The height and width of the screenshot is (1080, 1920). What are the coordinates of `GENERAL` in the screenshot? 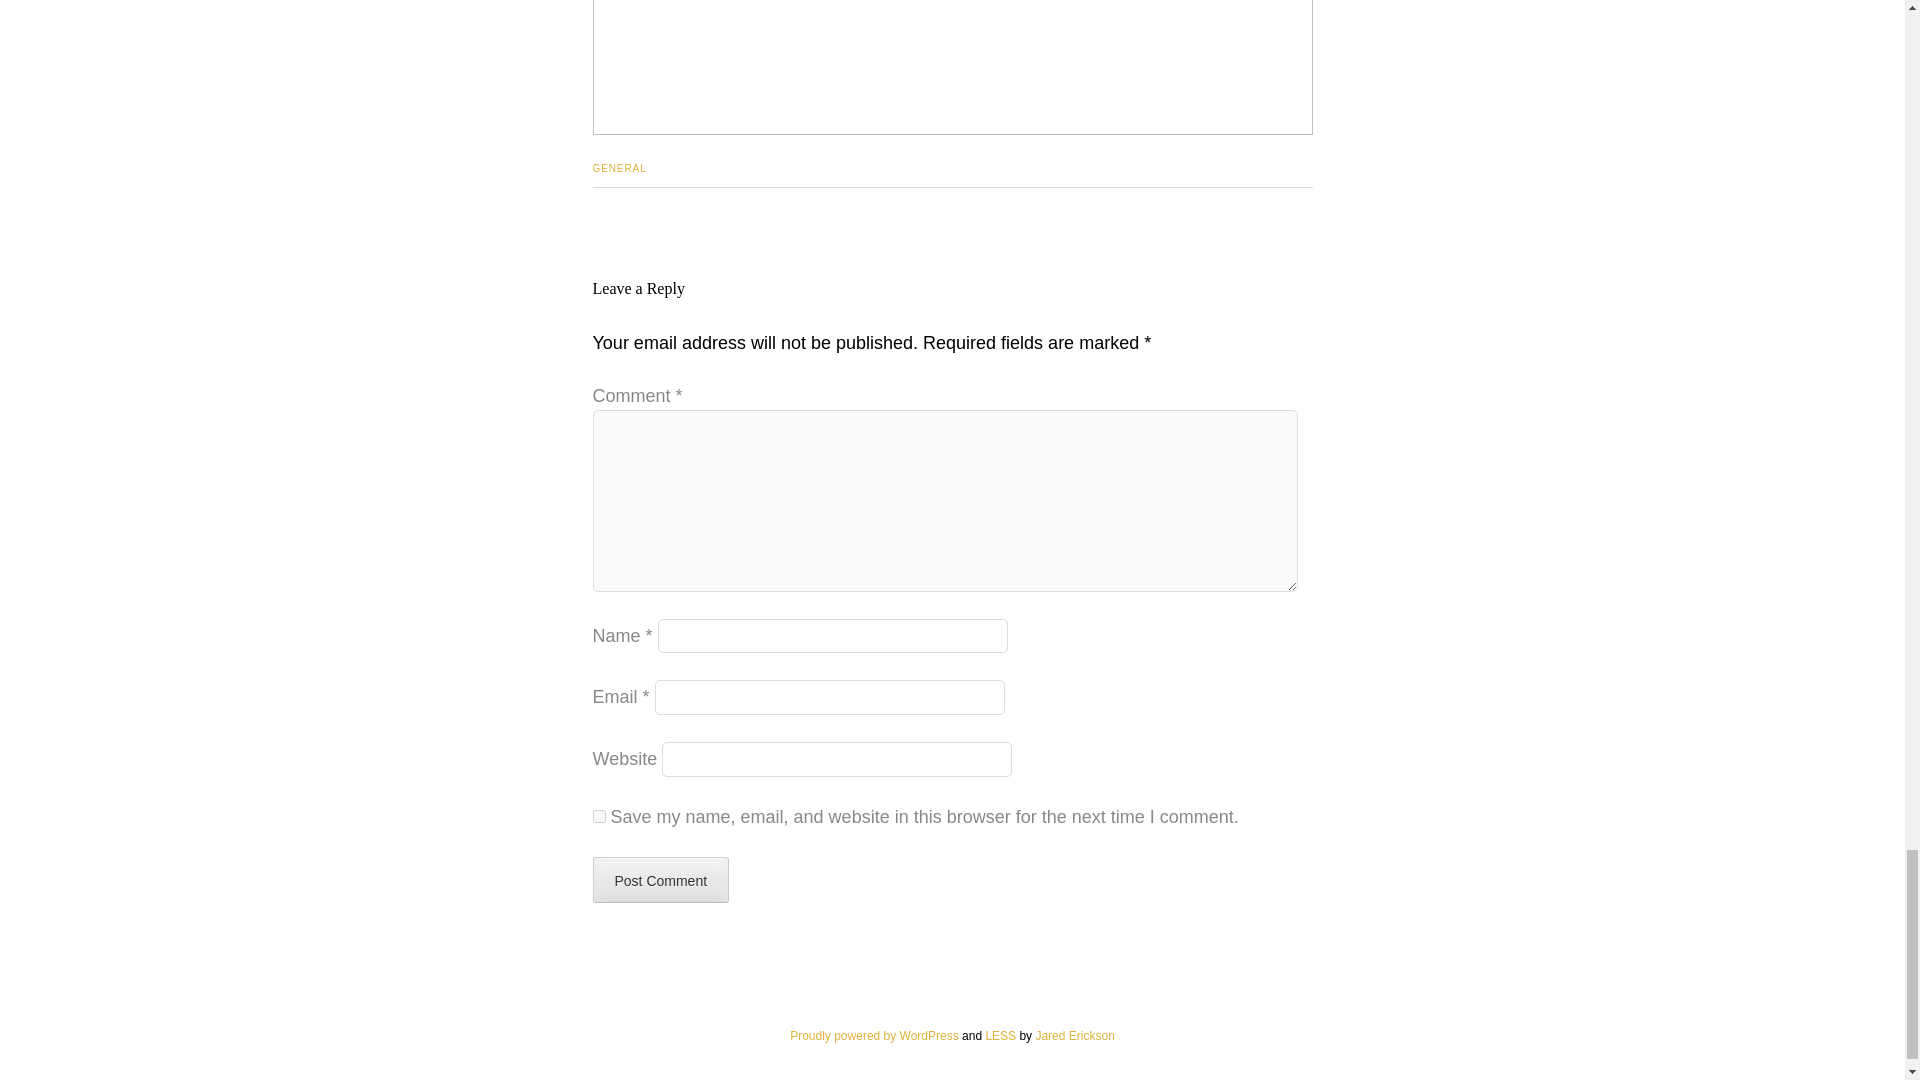 It's located at (618, 168).